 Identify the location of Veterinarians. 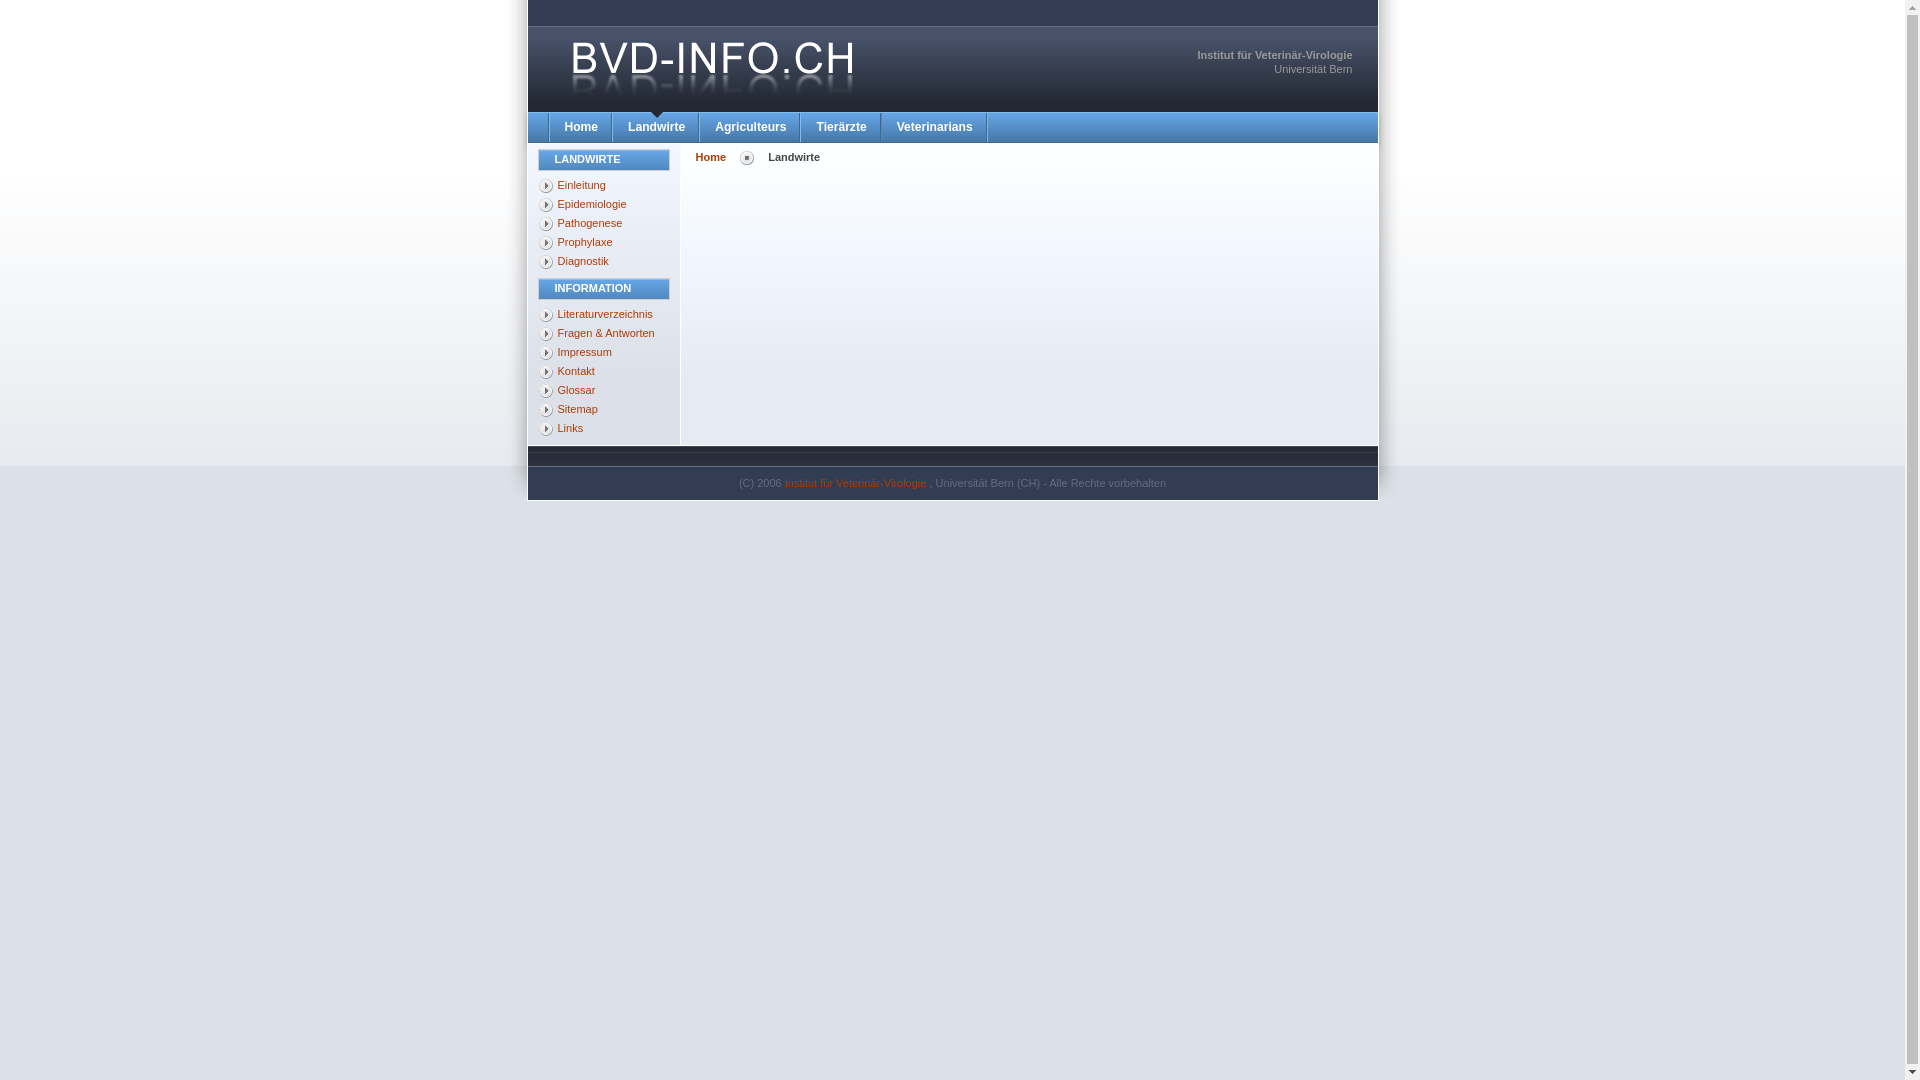
(934, 128).